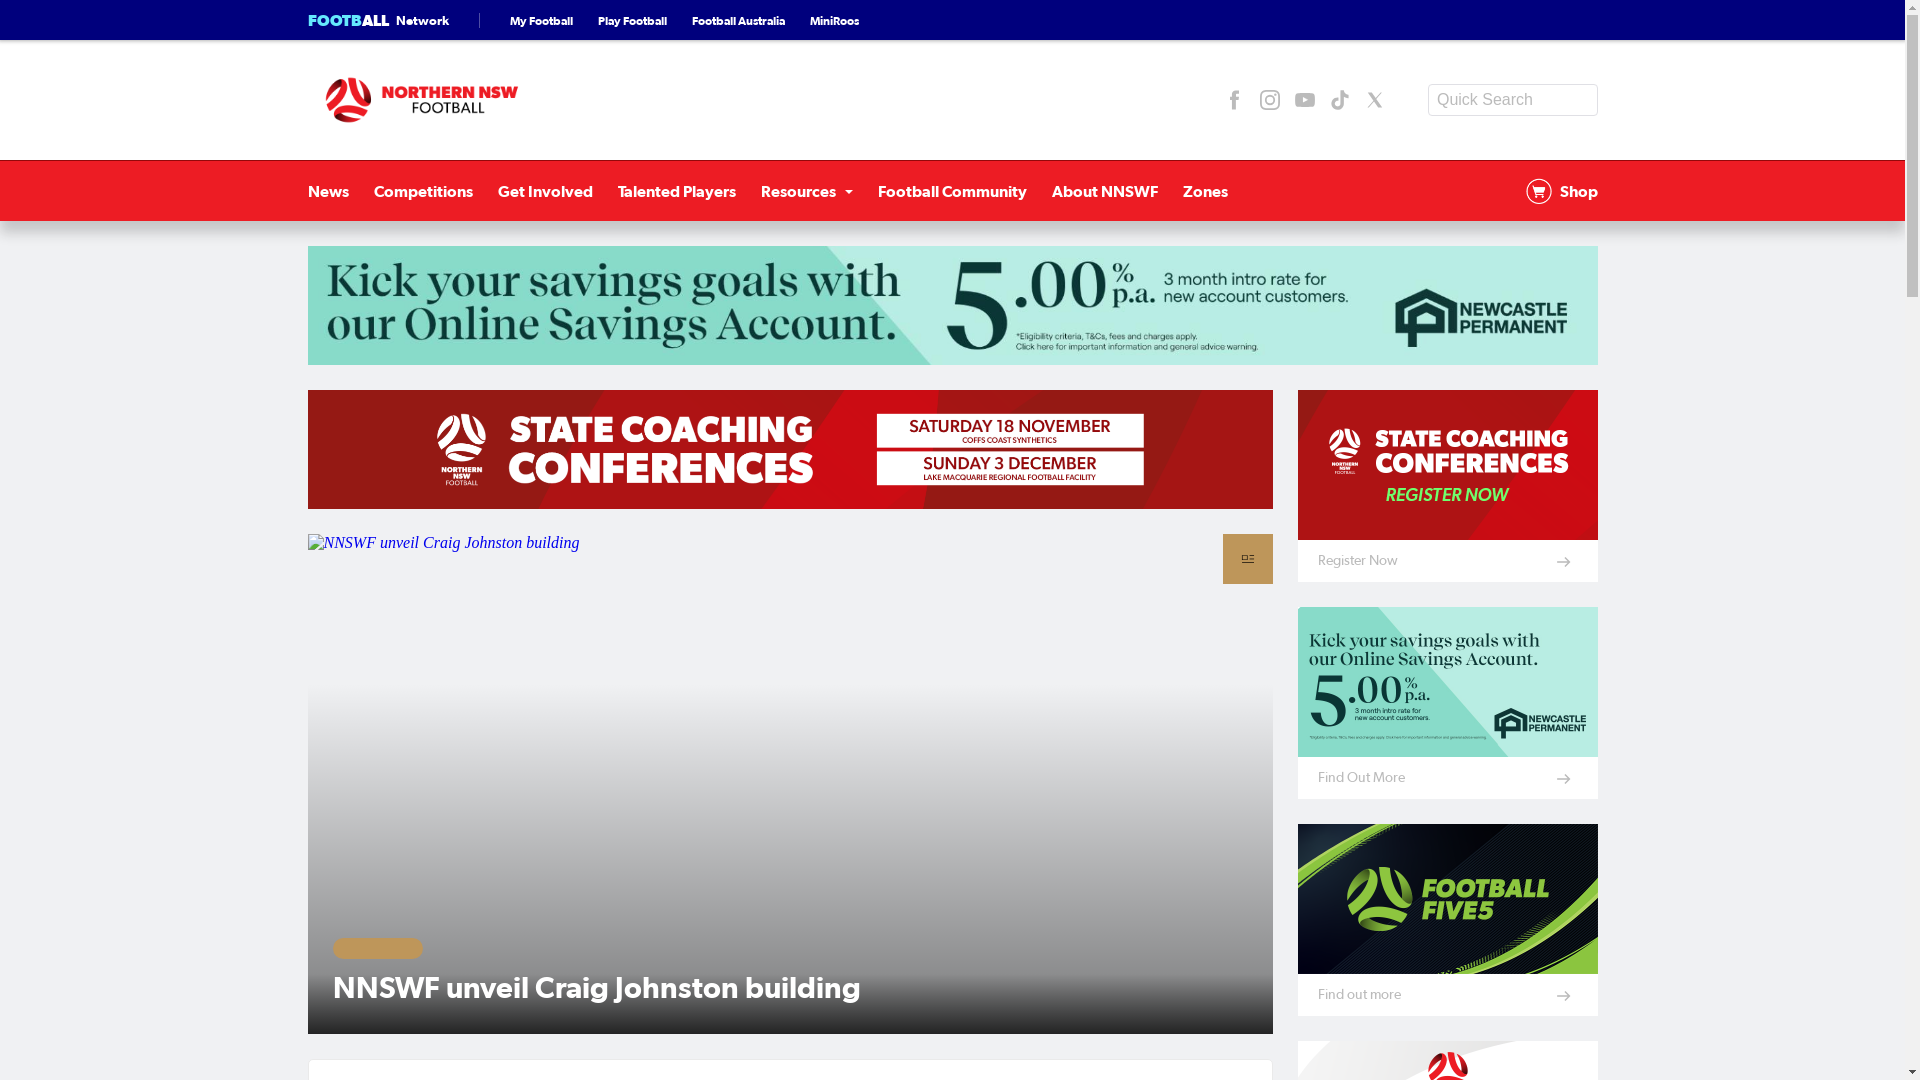  Describe the element at coordinates (328, 191) in the screenshot. I see `News` at that location.